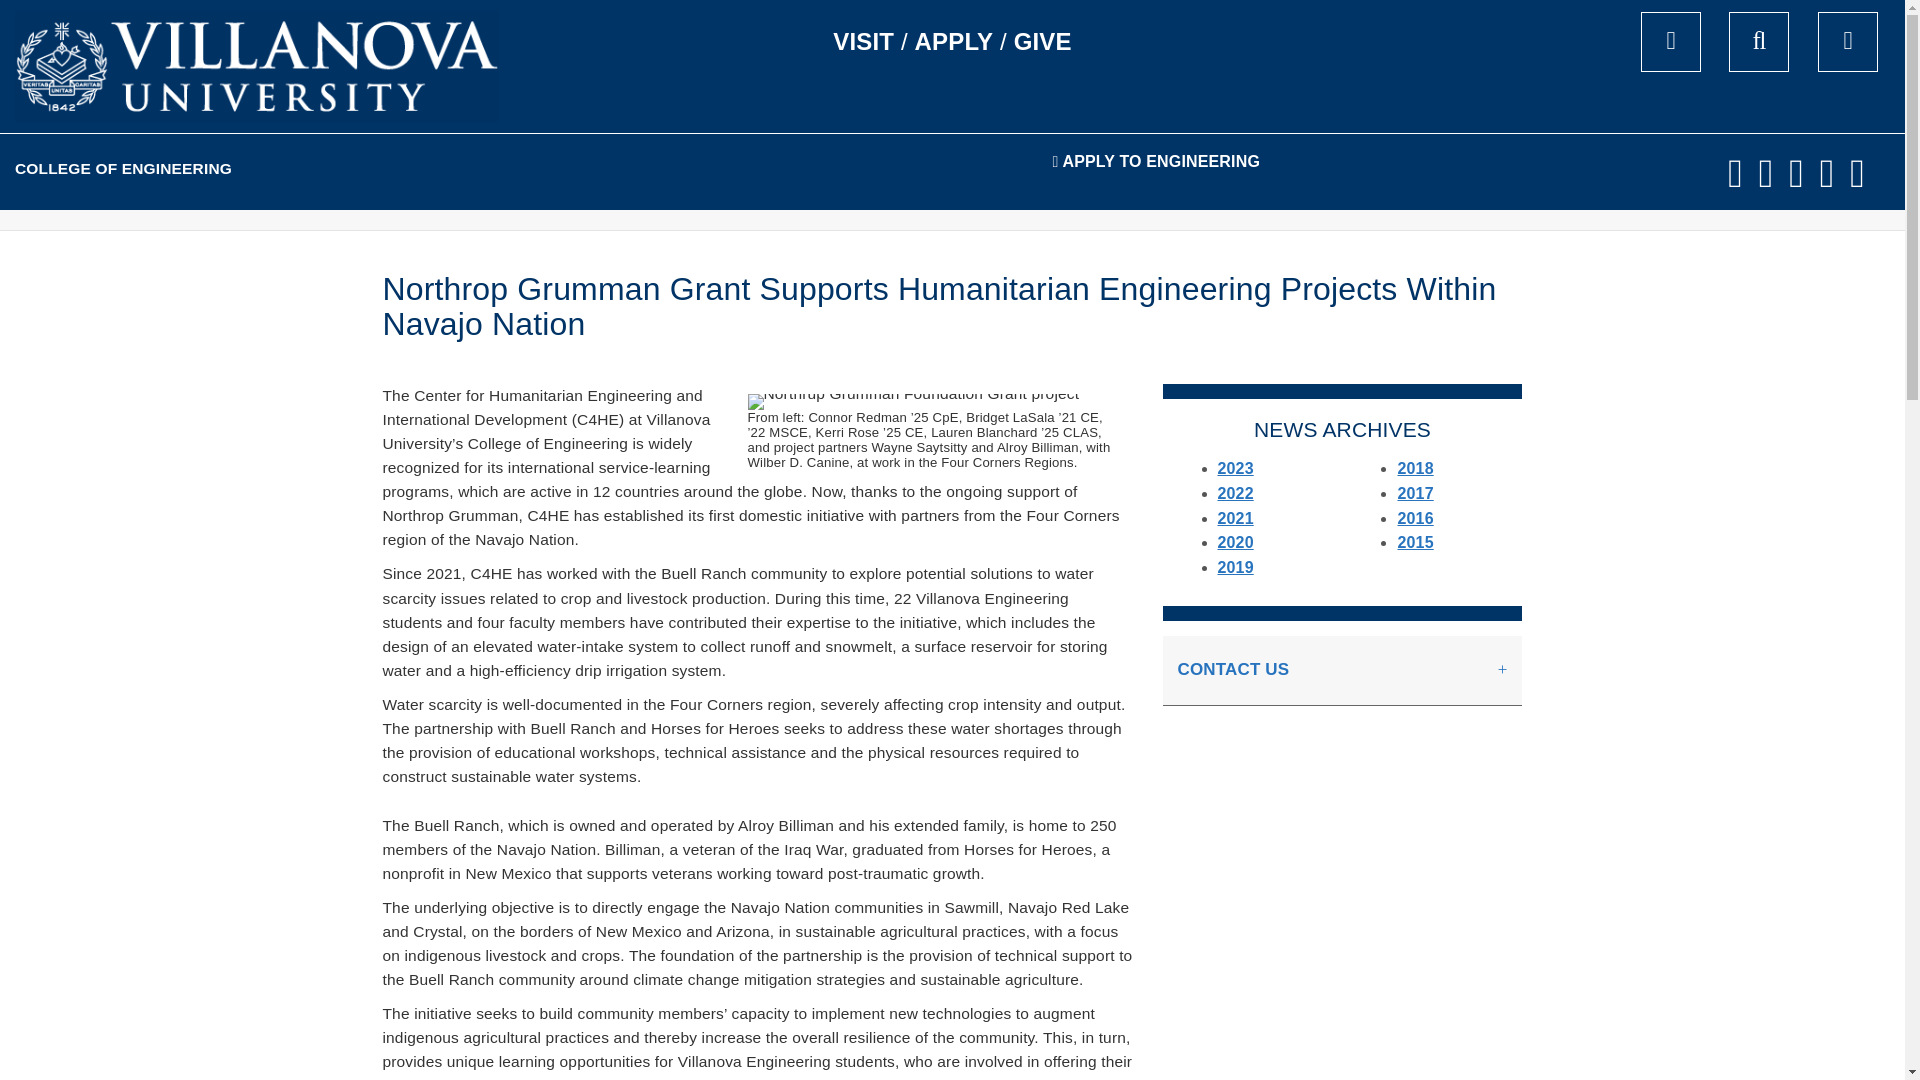 The width and height of the screenshot is (1920, 1080). Describe the element at coordinates (1235, 468) in the screenshot. I see `link to 2023 news` at that location.